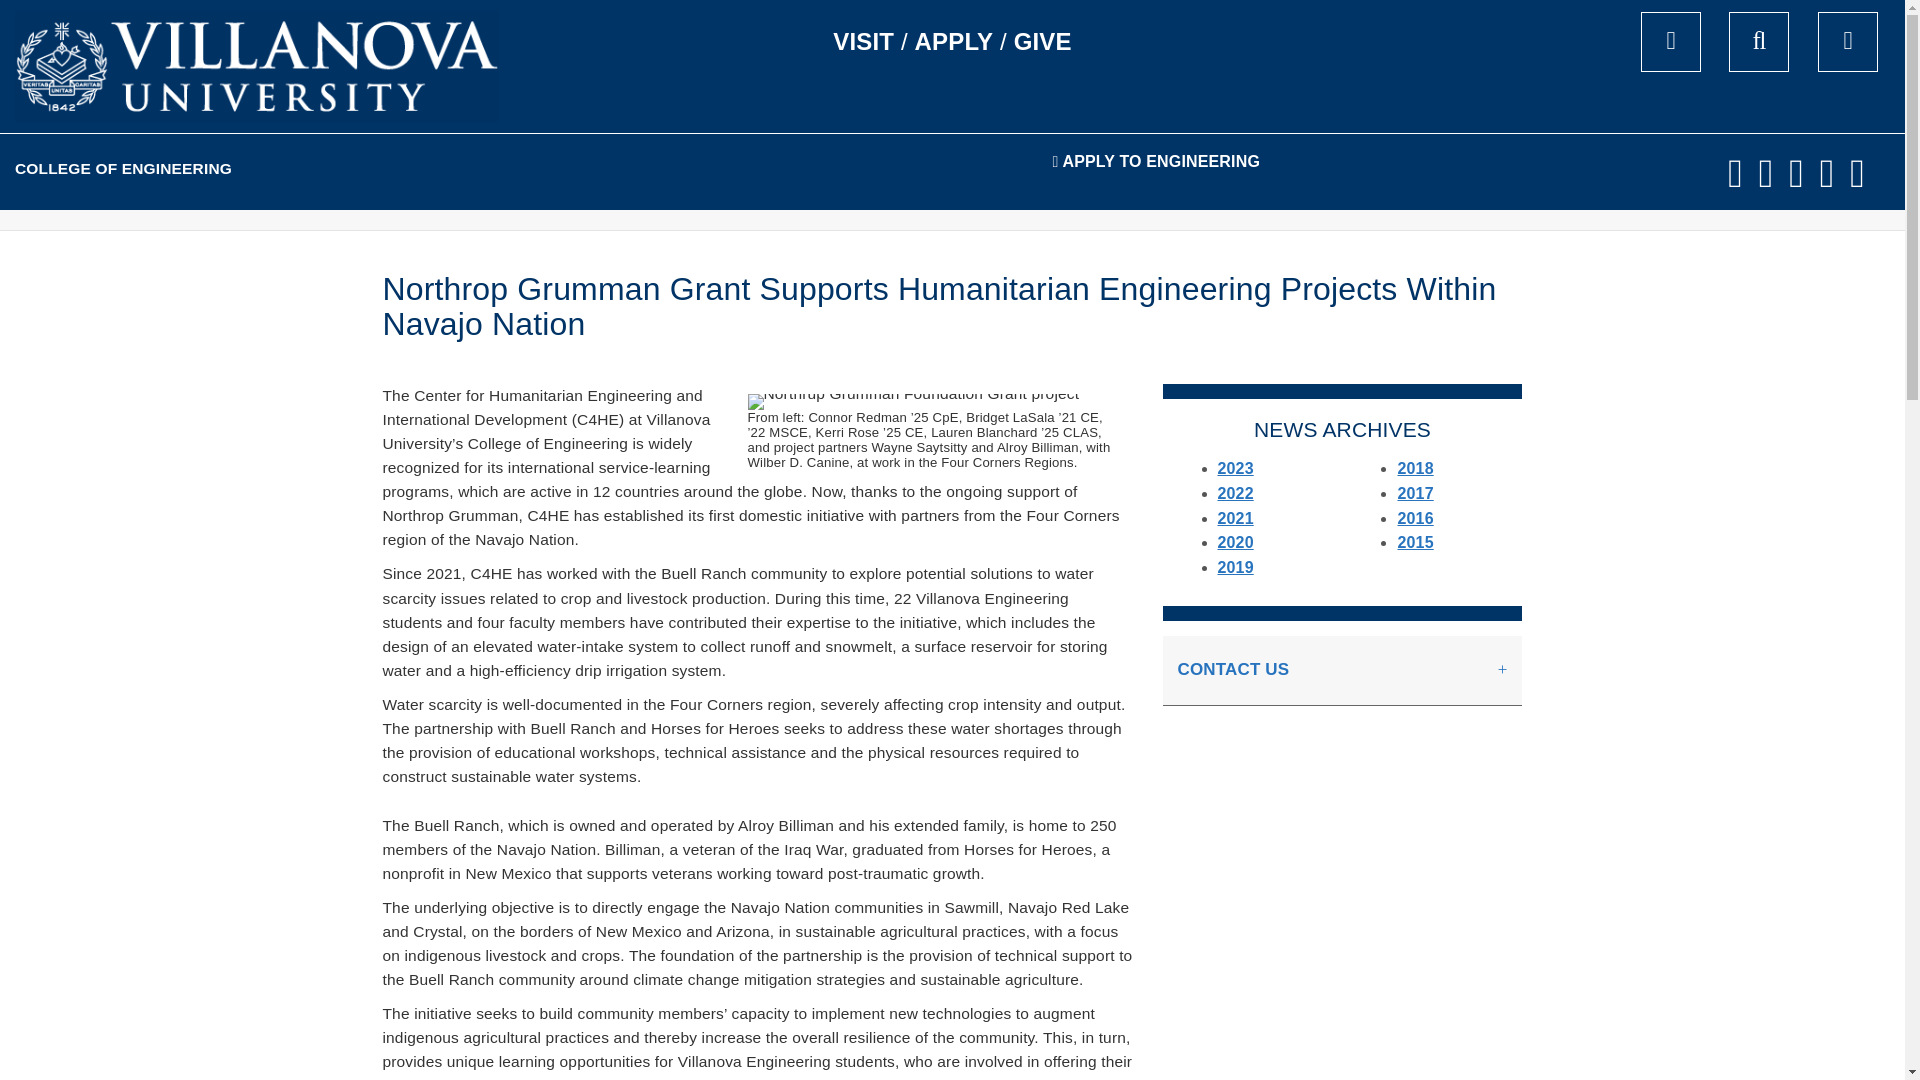 The width and height of the screenshot is (1920, 1080). Describe the element at coordinates (1235, 468) in the screenshot. I see `link to 2023 news` at that location.